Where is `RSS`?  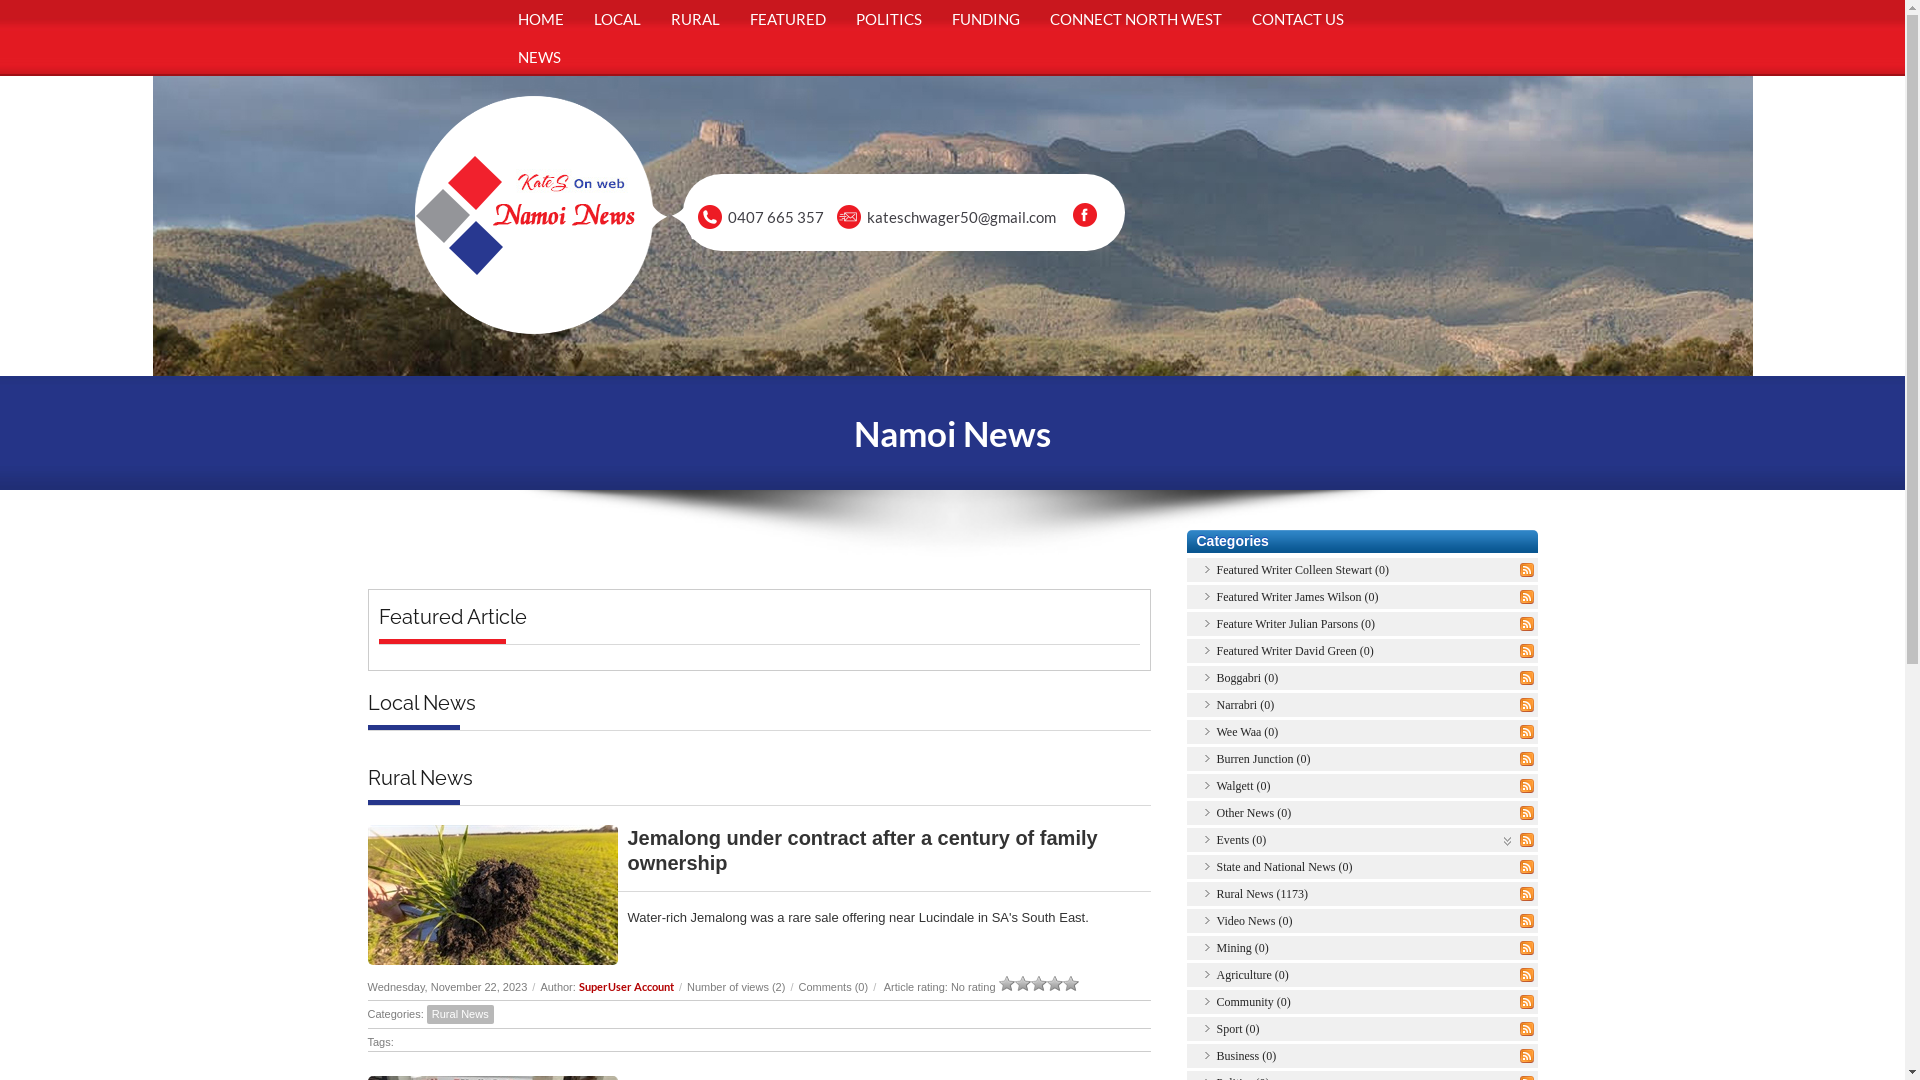 RSS is located at coordinates (1527, 975).